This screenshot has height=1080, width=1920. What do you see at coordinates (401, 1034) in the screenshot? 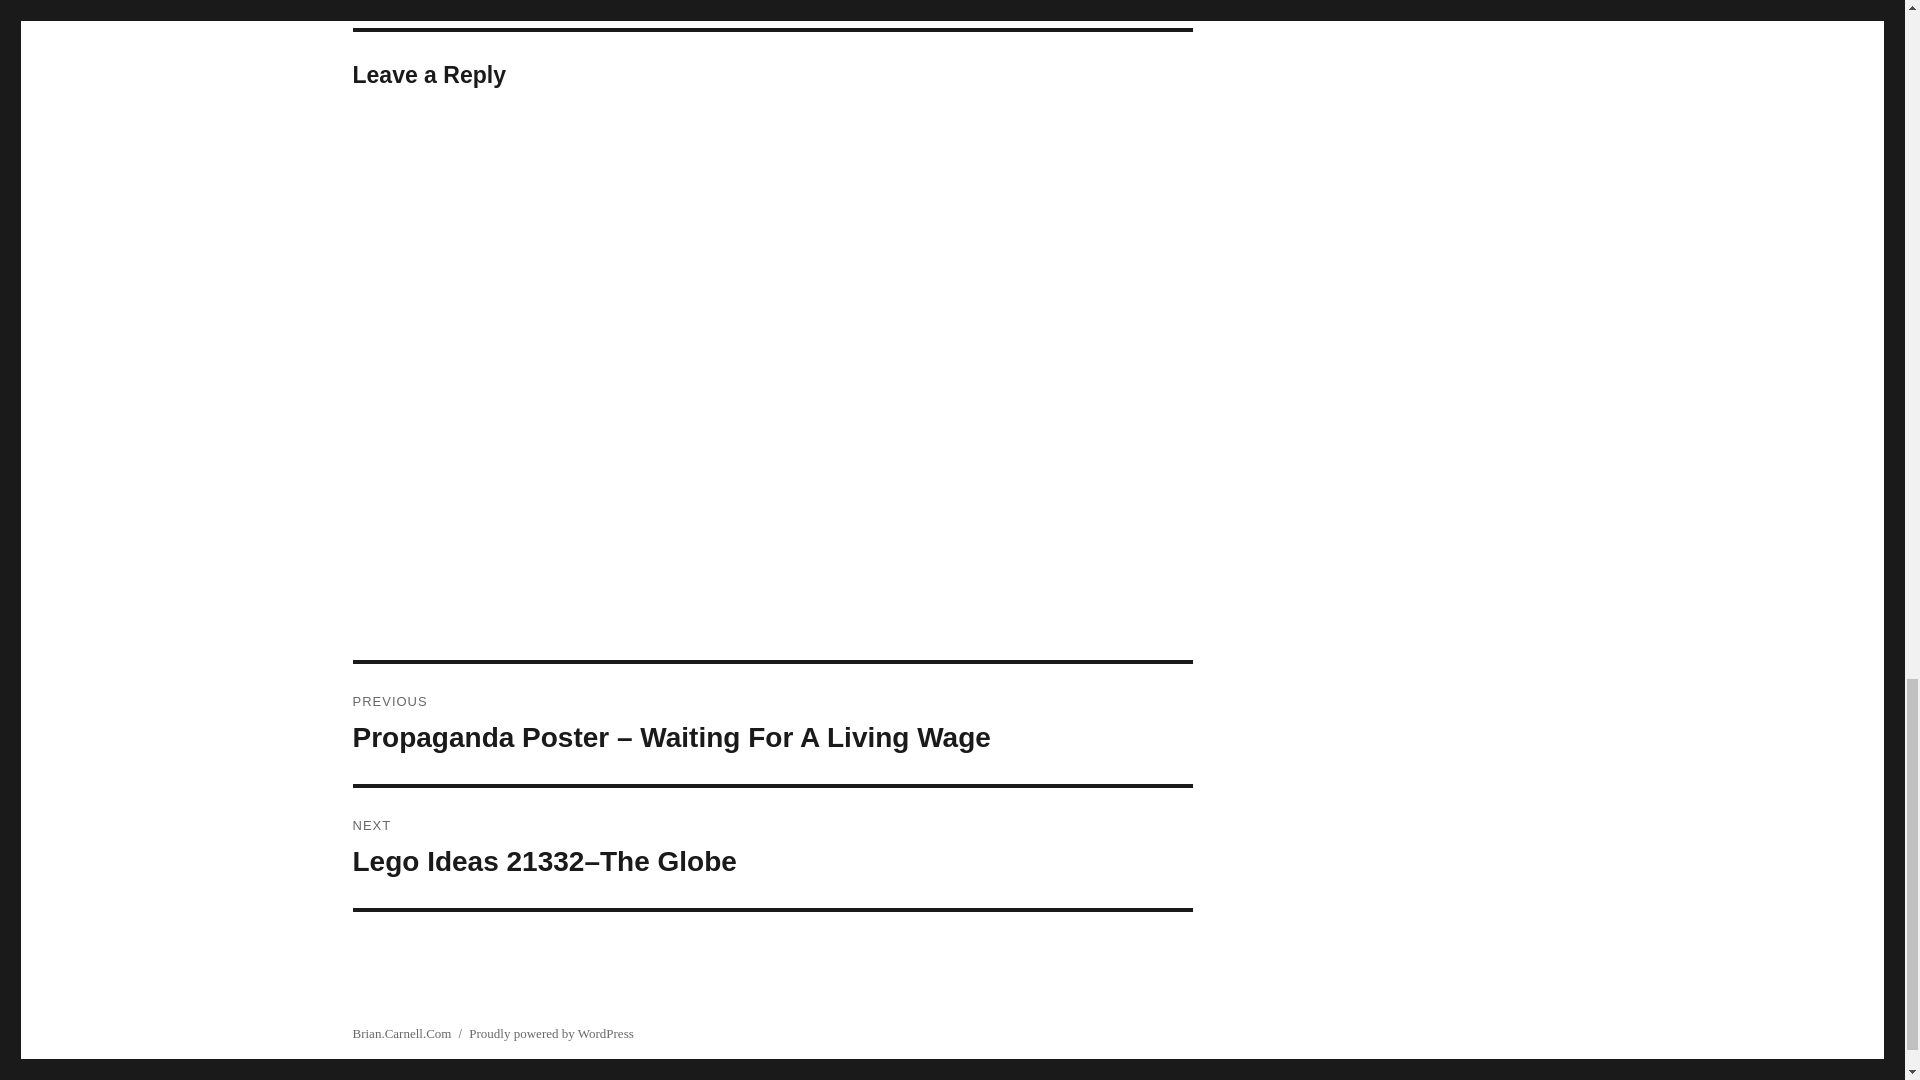
I see `Brian.Carnell.Com` at bounding box center [401, 1034].